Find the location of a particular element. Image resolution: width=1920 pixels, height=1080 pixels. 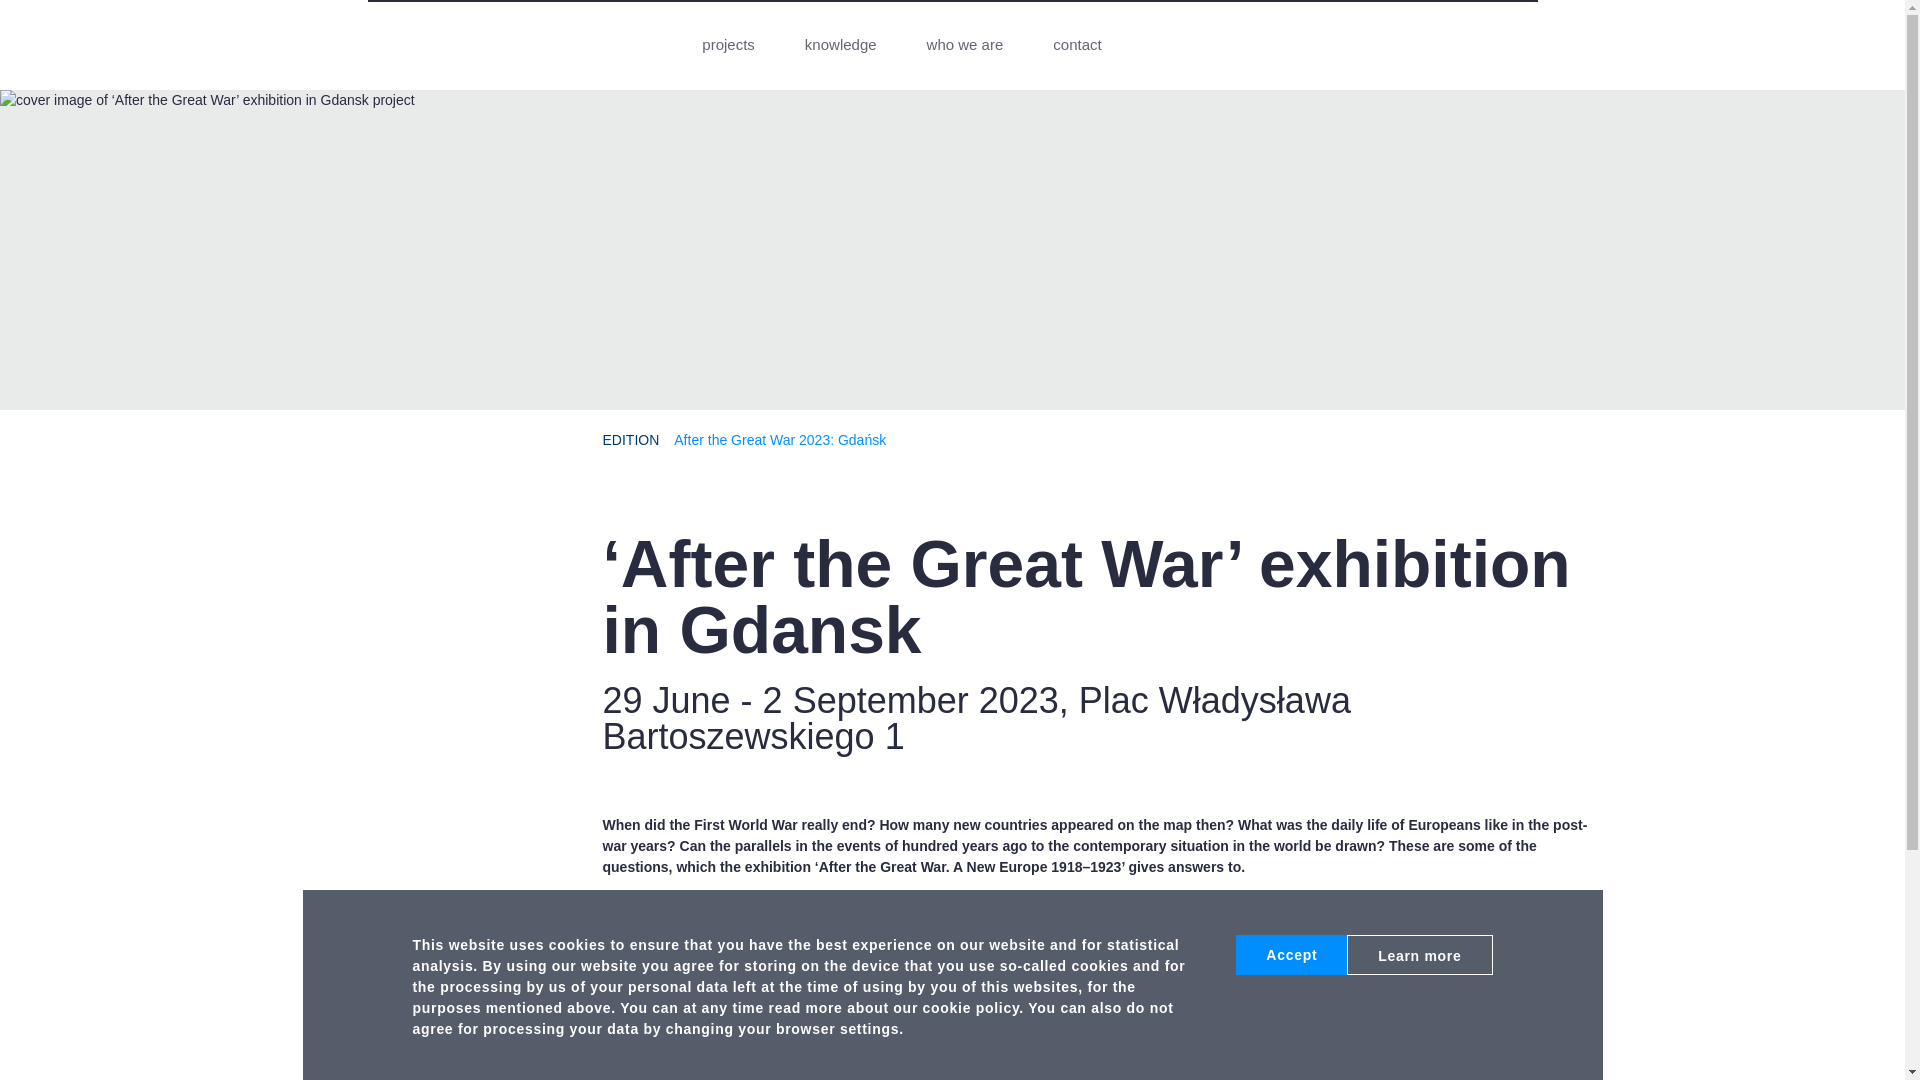

Learn more is located at coordinates (1419, 955).